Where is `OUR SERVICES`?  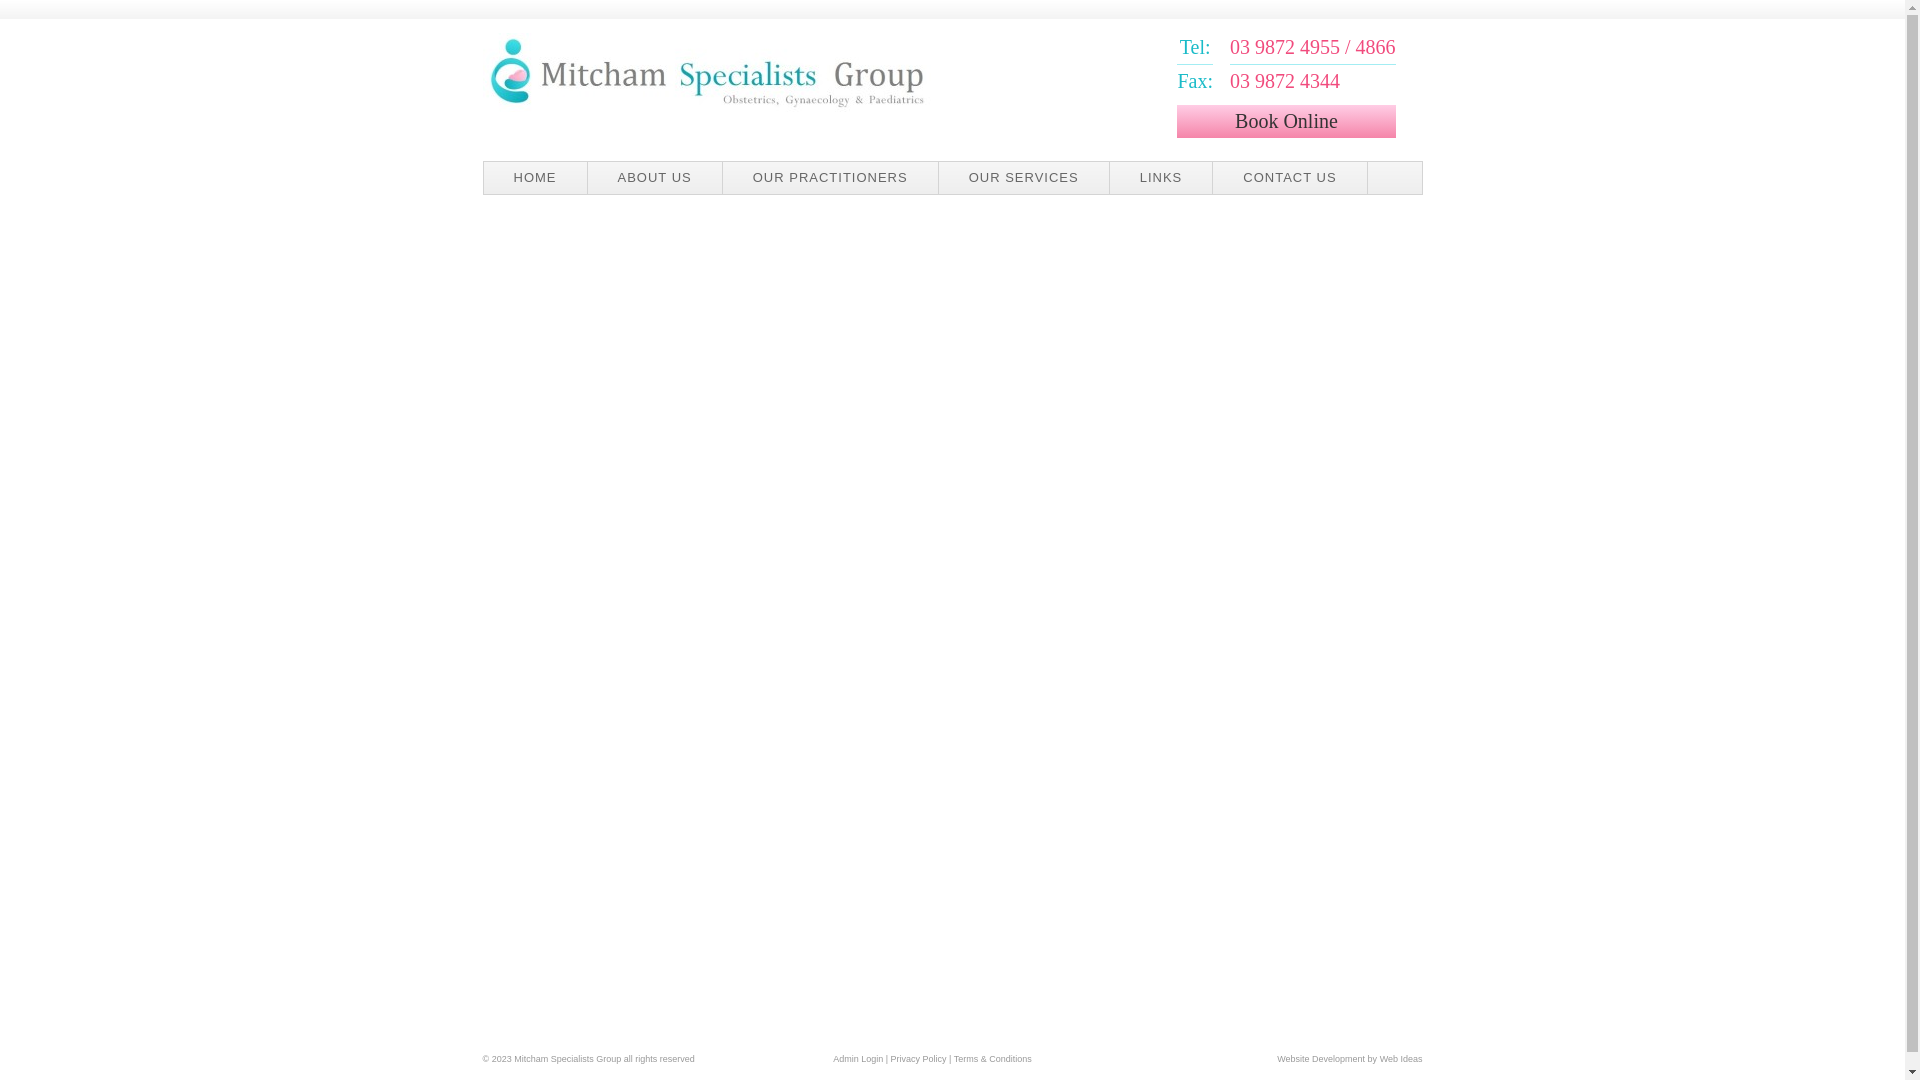
OUR SERVICES is located at coordinates (1024, 178).